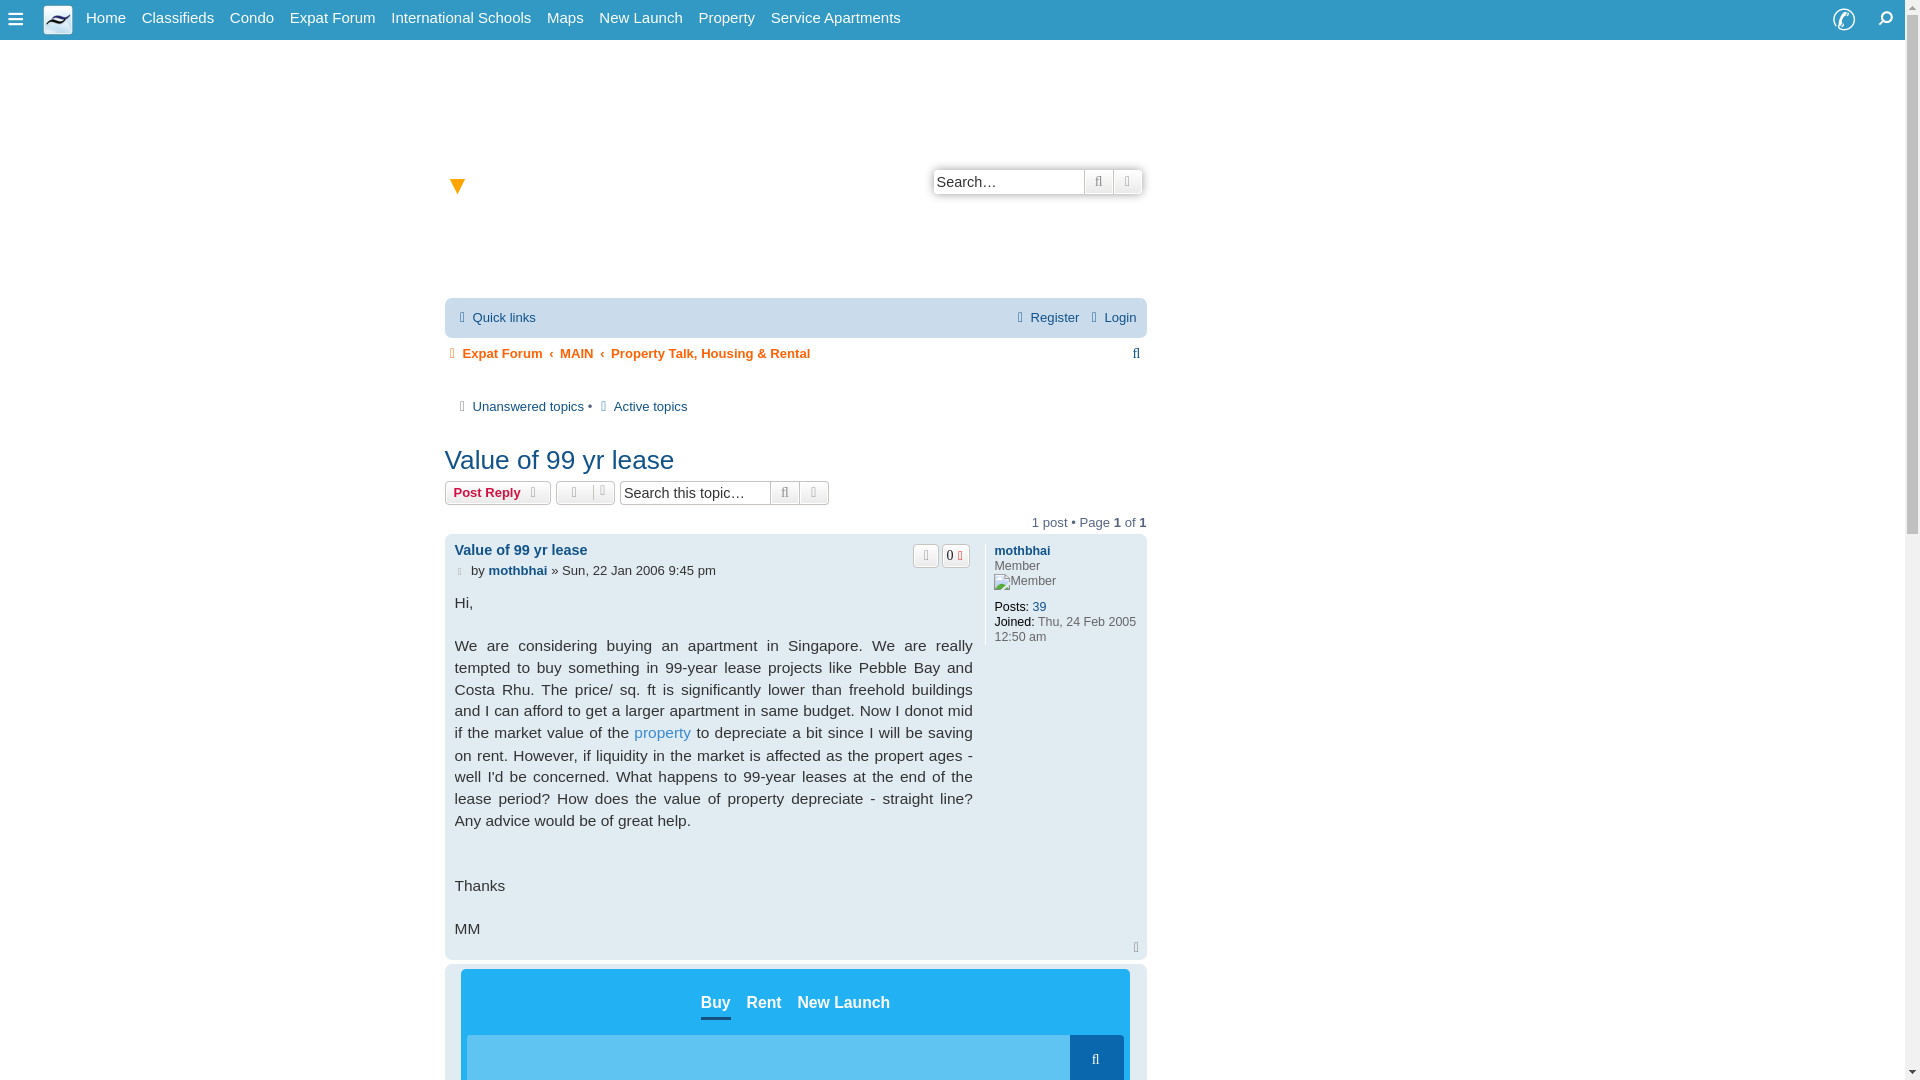  I want to click on Expat Forum, so click(333, 18).